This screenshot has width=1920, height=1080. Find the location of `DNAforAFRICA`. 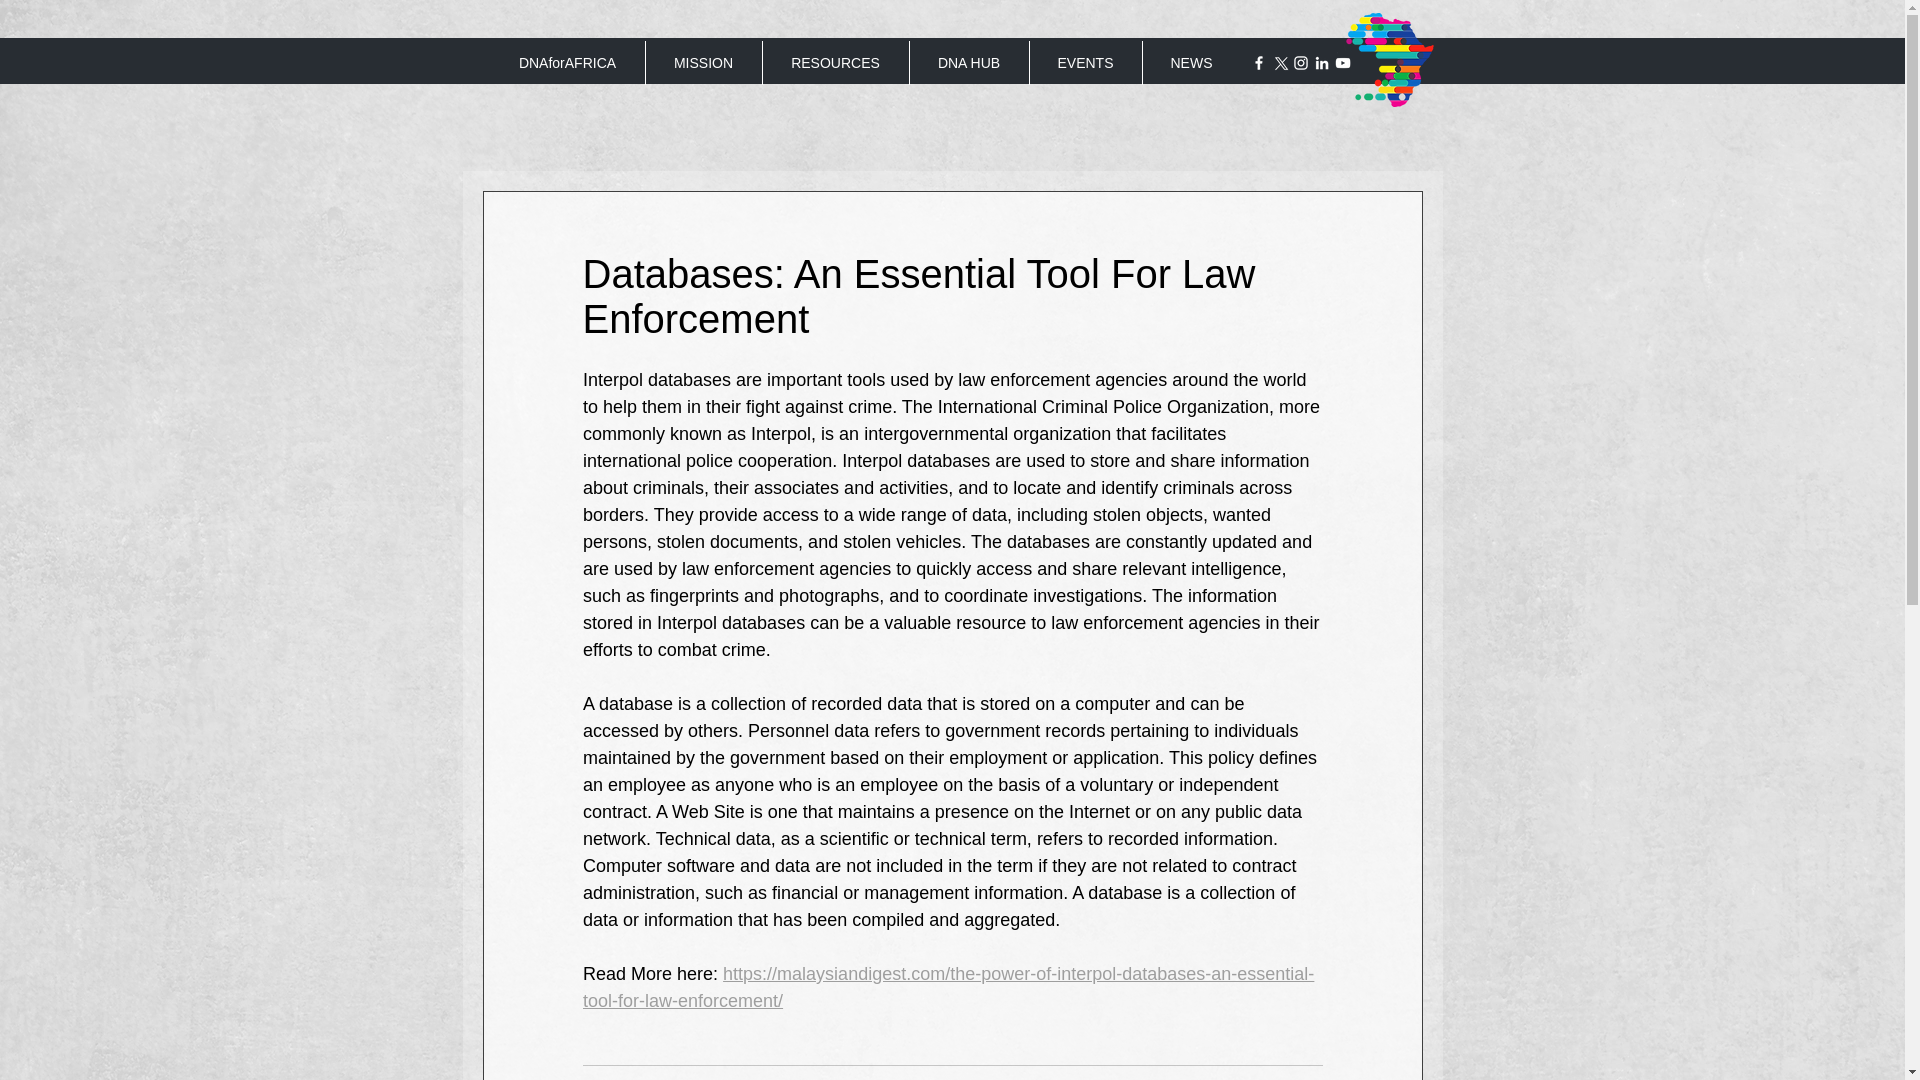

DNAforAFRICA is located at coordinates (566, 63).